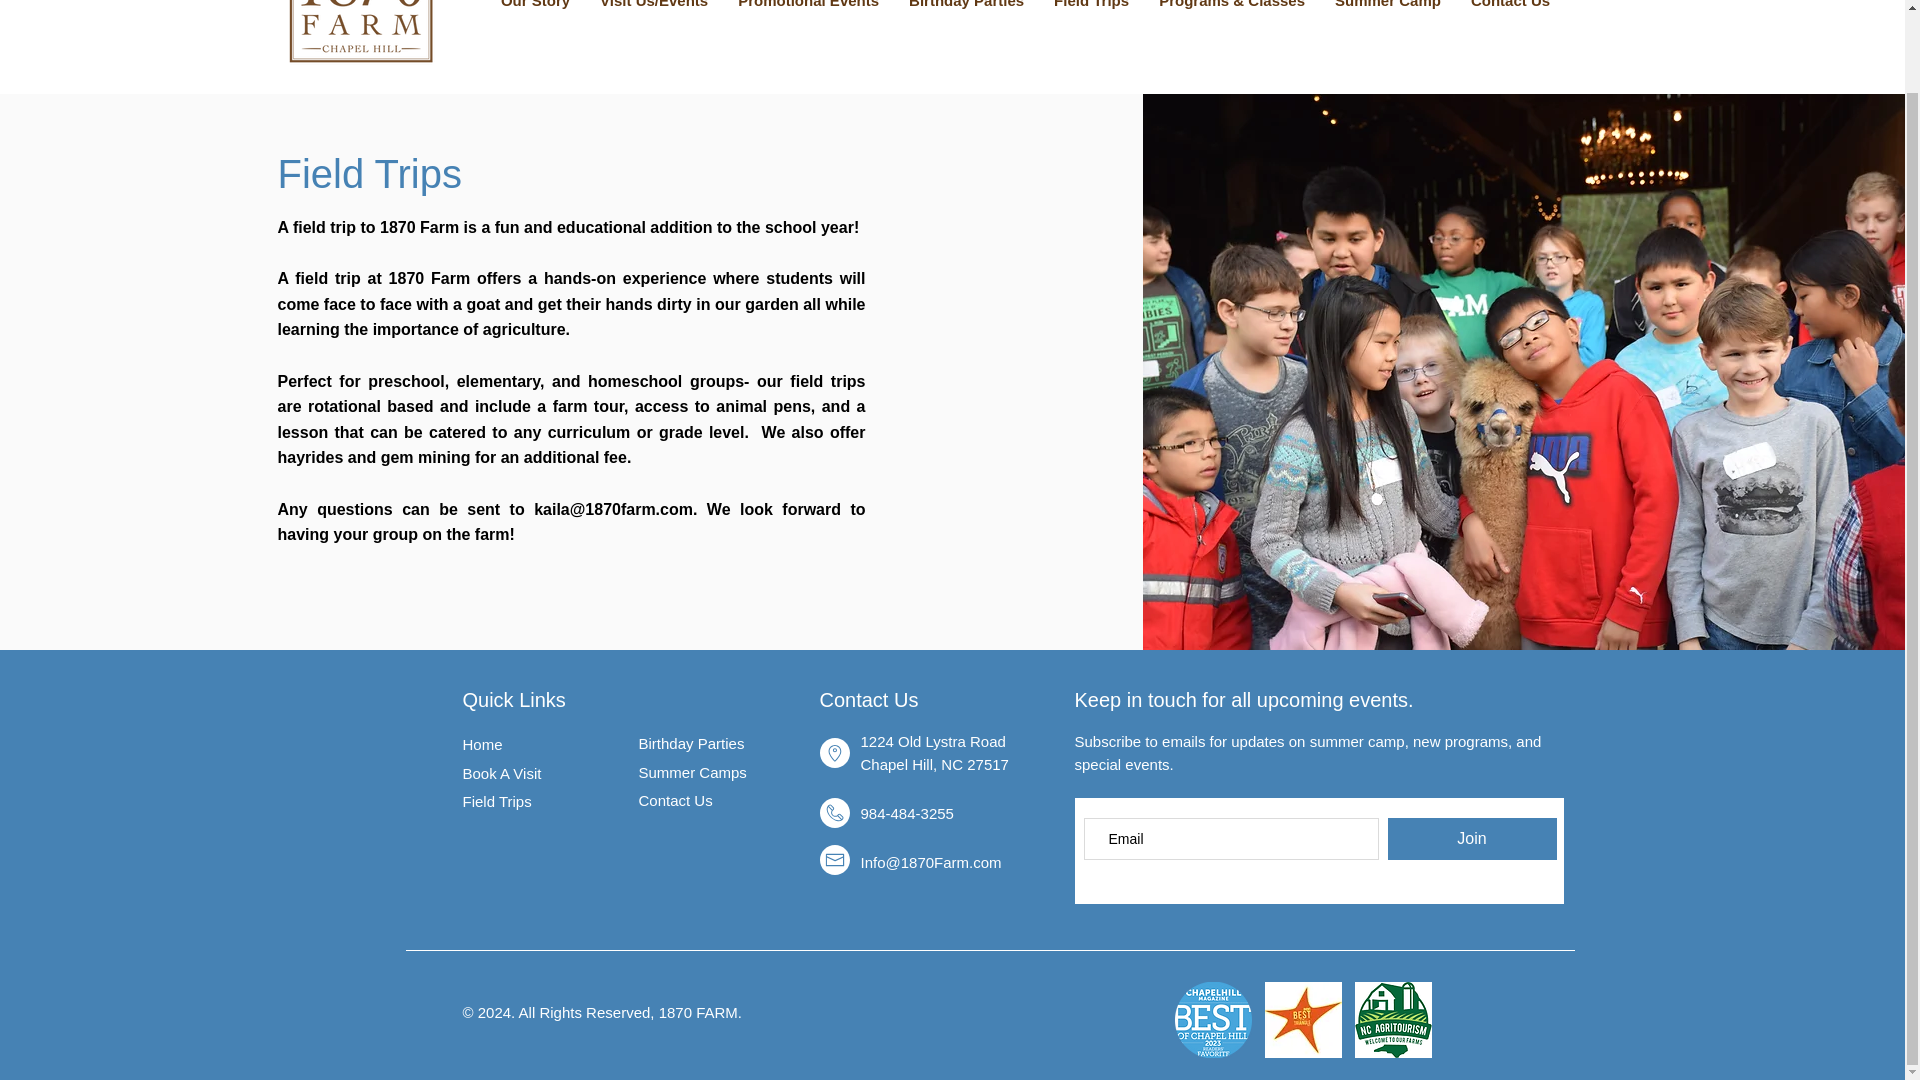  What do you see at coordinates (692, 770) in the screenshot?
I see `Summer Camps` at bounding box center [692, 770].